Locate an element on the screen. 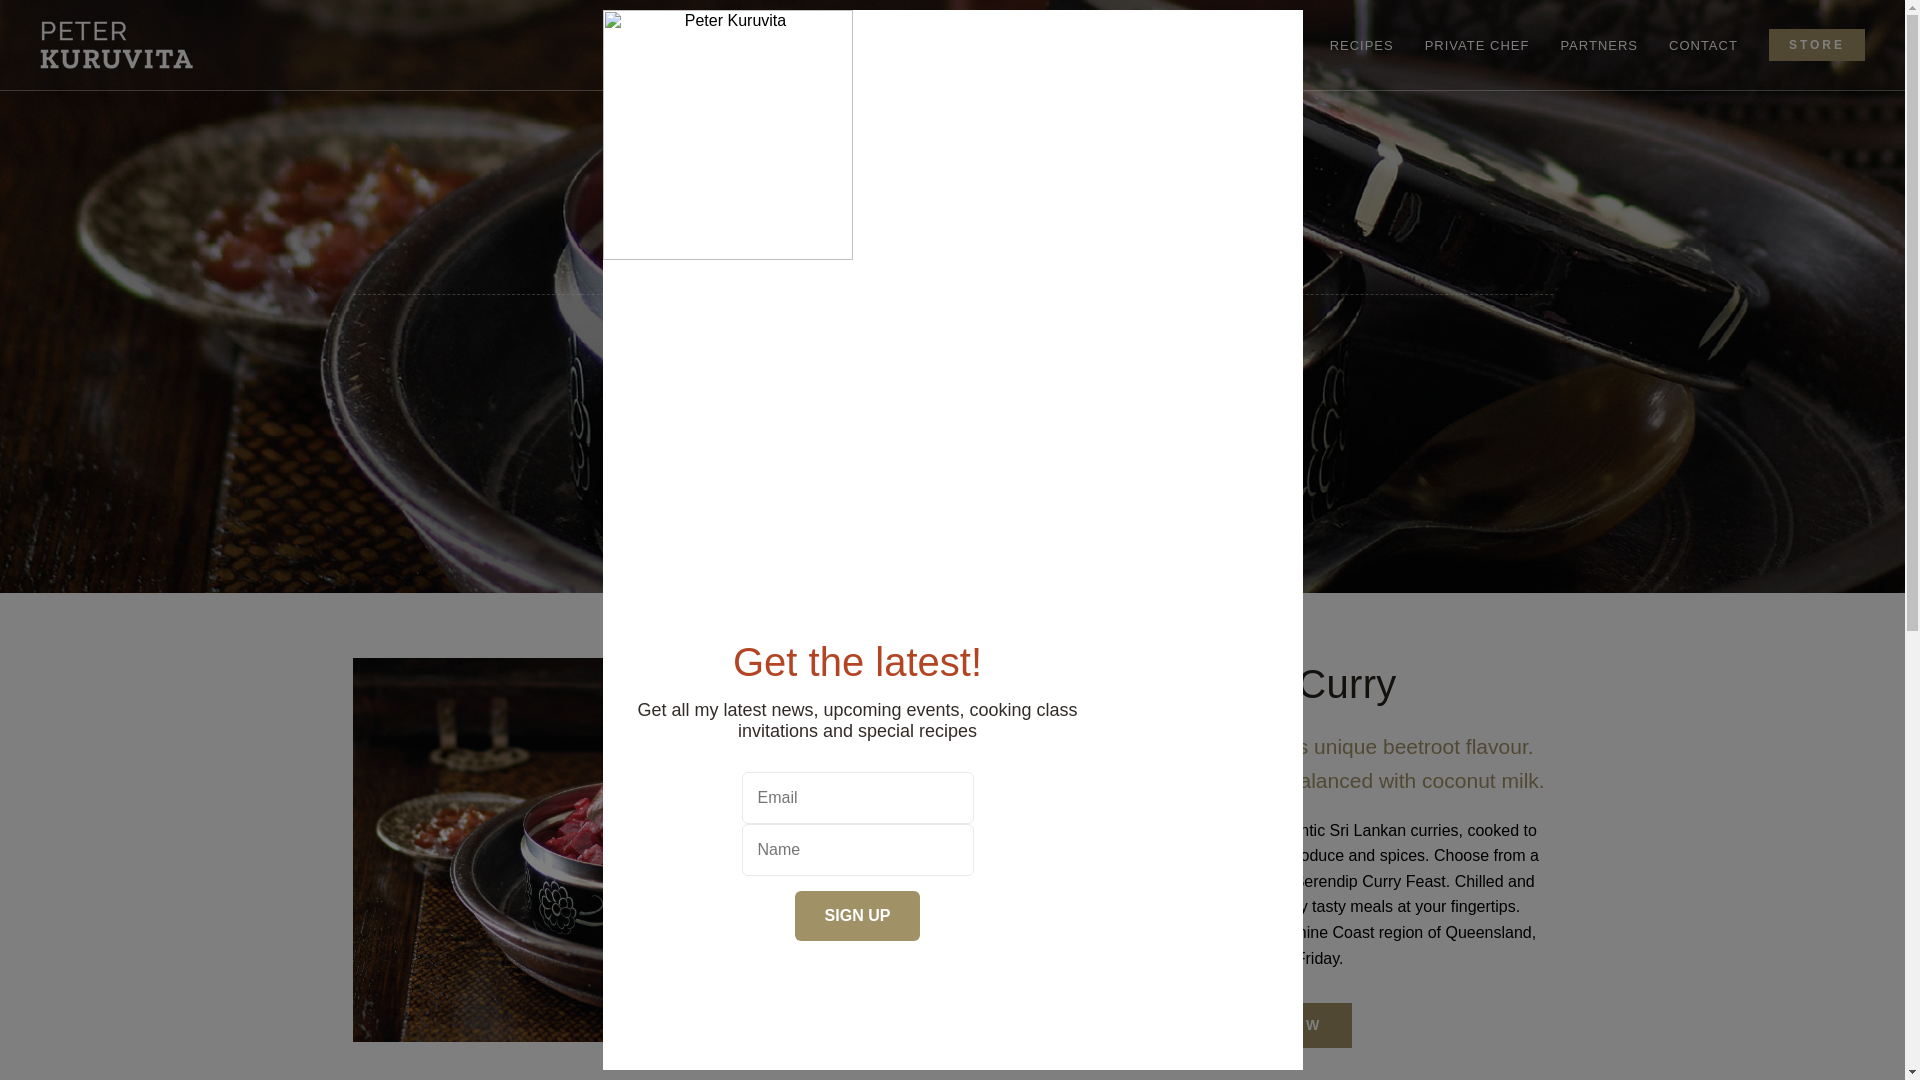 Image resolution: width=1920 pixels, height=1080 pixels. PARTNERS is located at coordinates (1598, 44).